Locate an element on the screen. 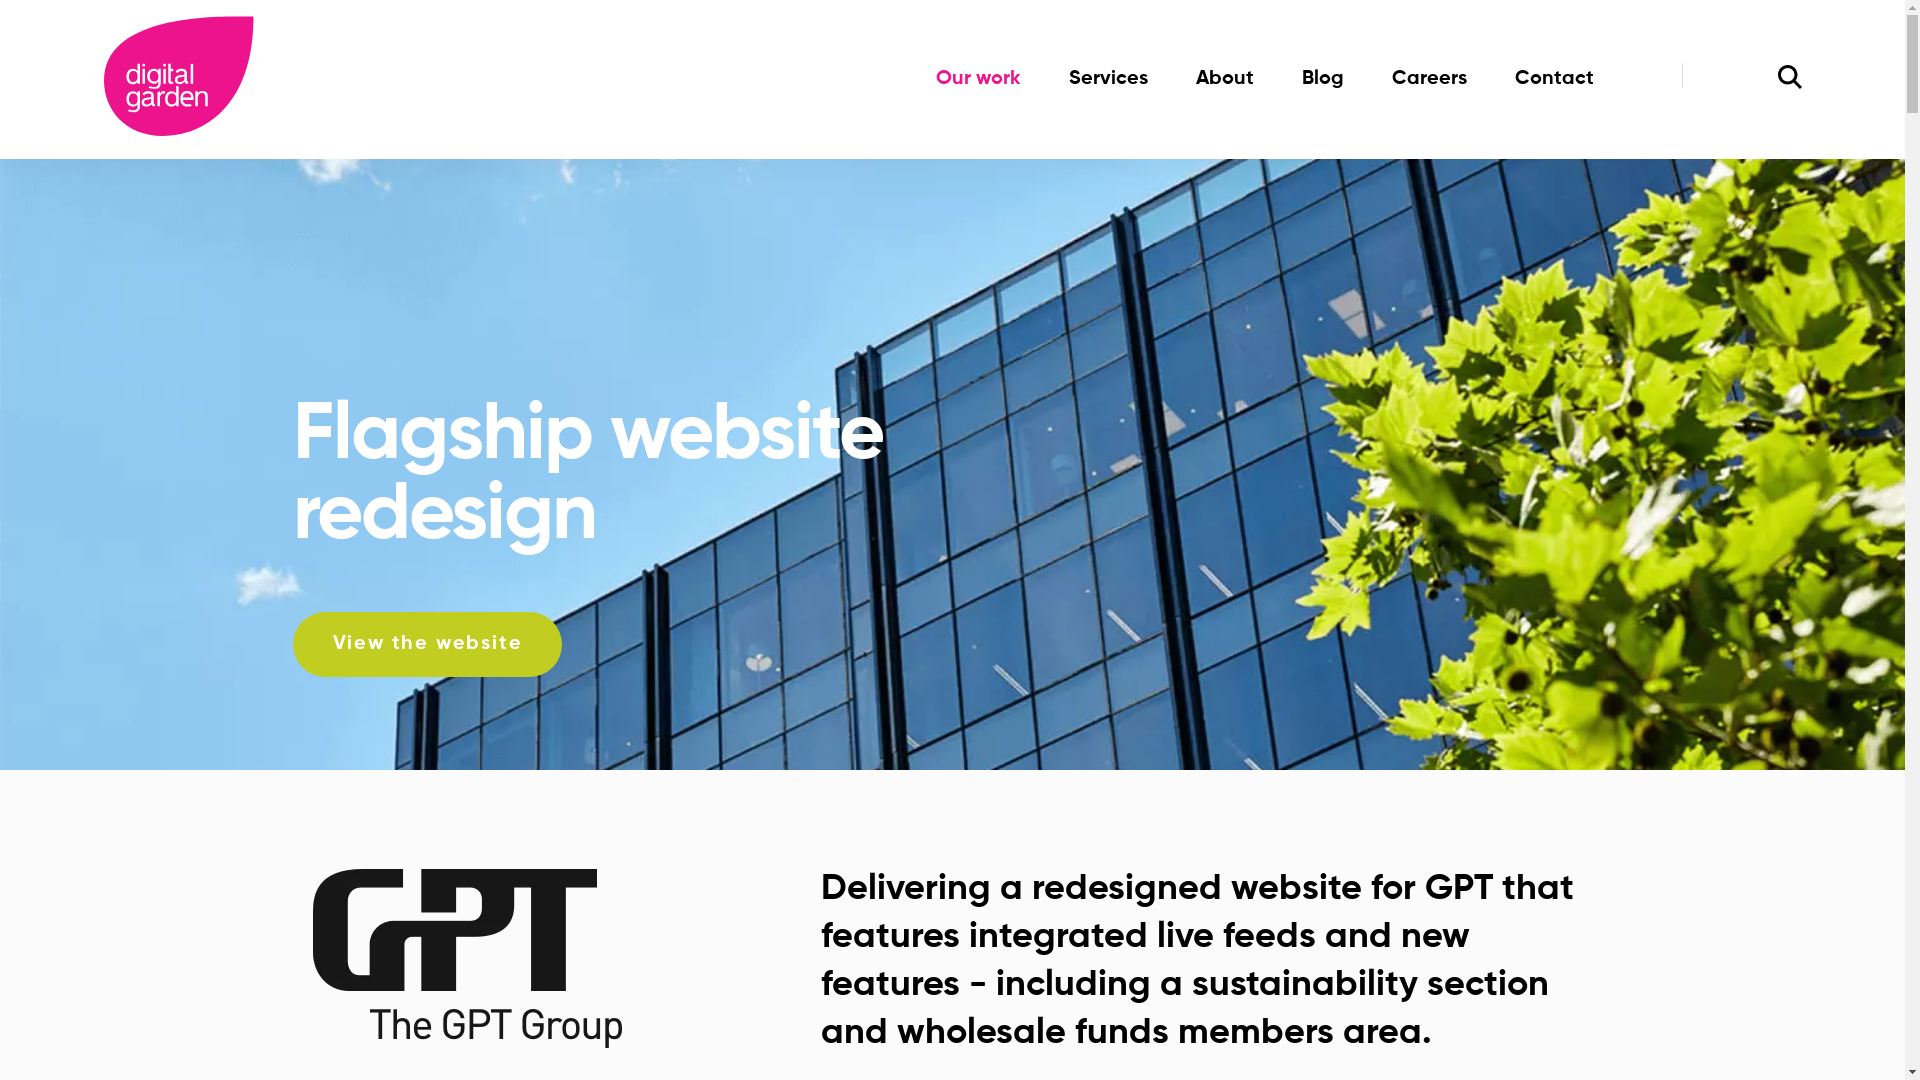  Blog is located at coordinates (1323, 80).